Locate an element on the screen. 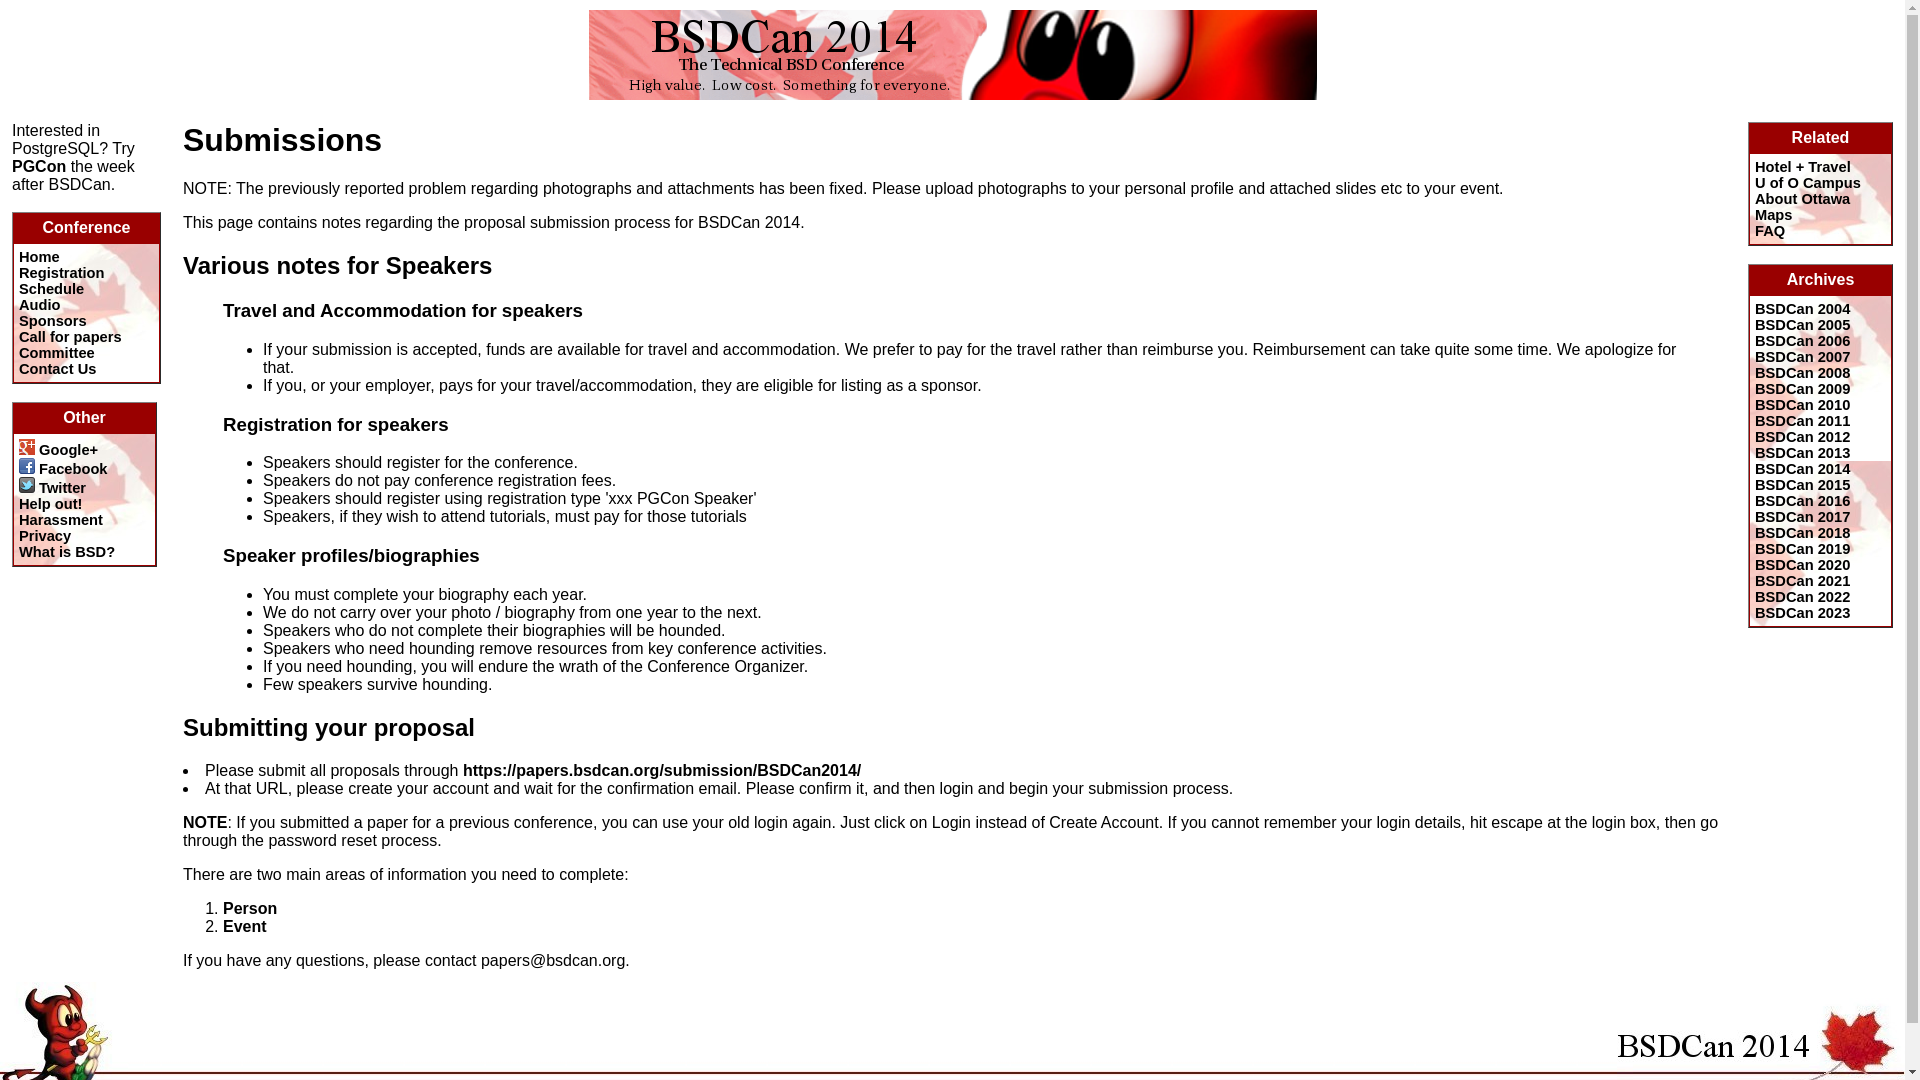 This screenshot has width=1920, height=1080. BSDCan 2008 is located at coordinates (1802, 373).